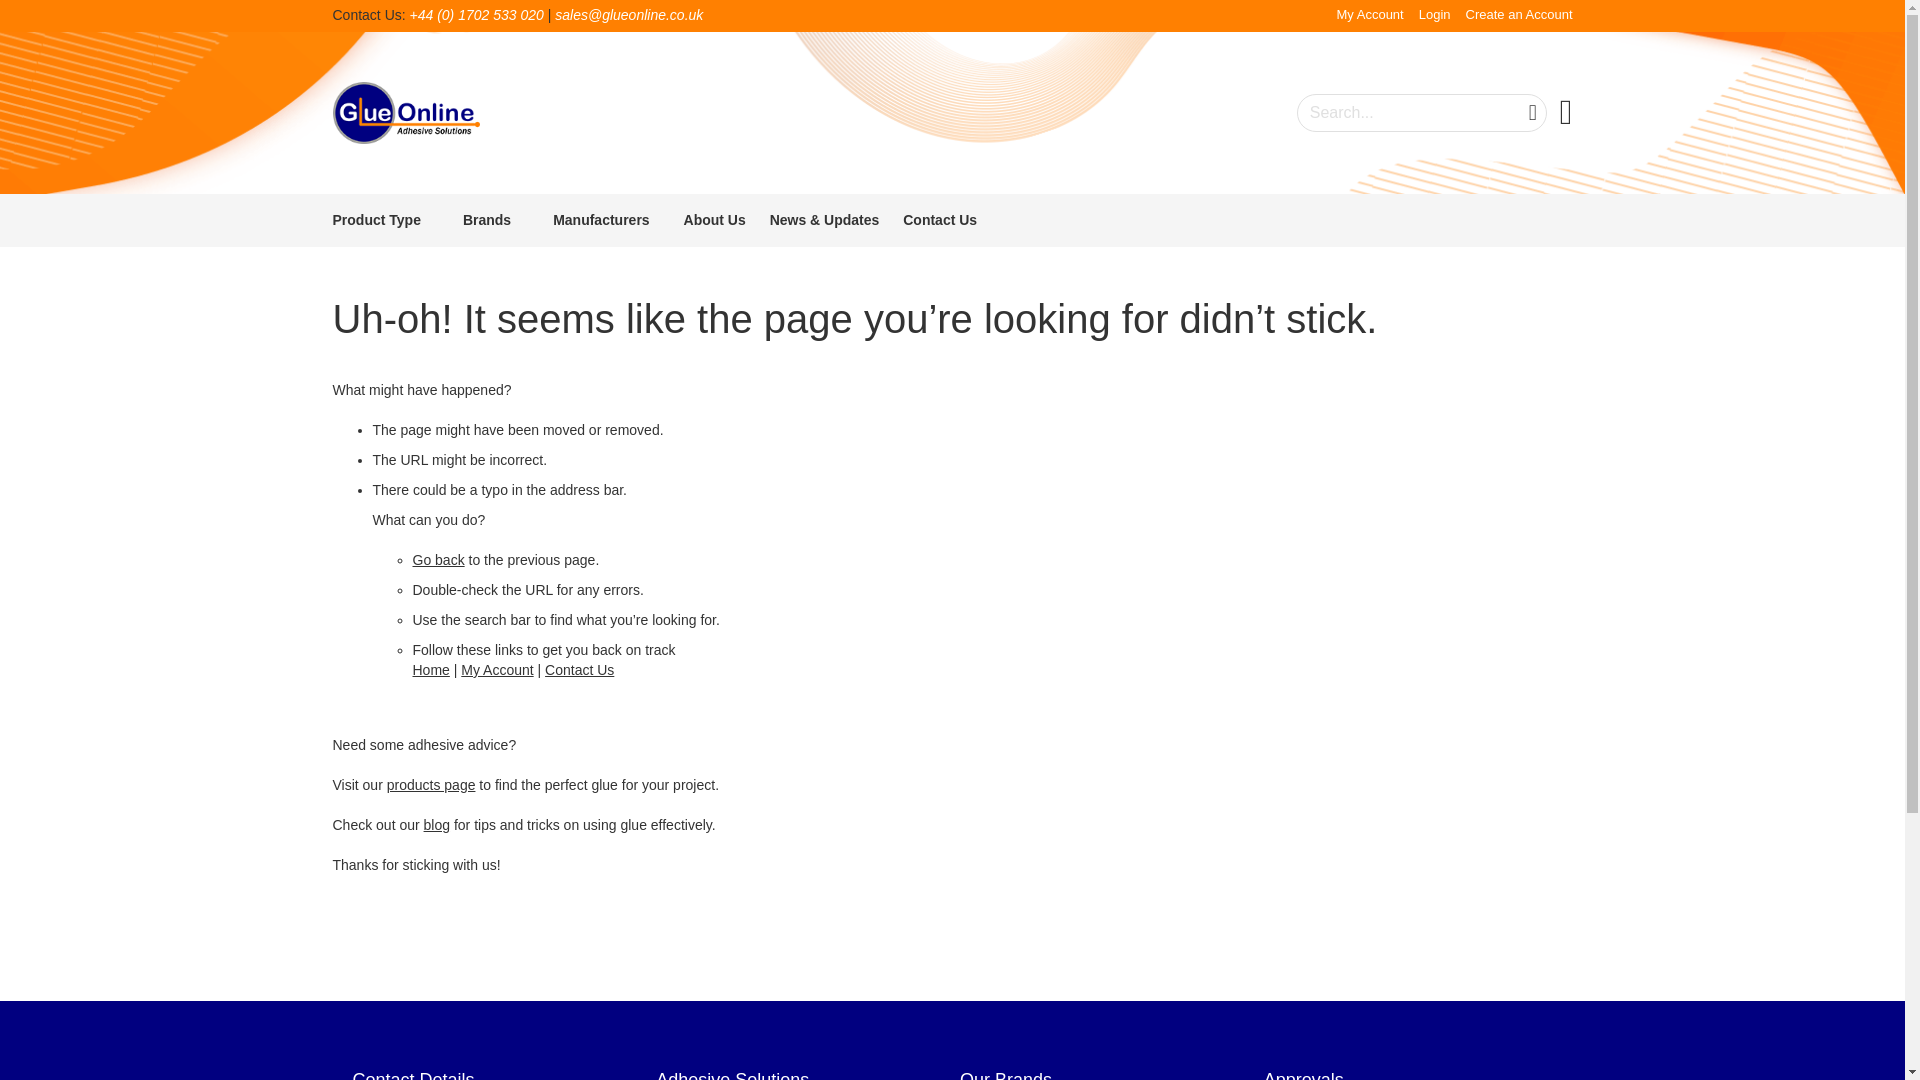  I want to click on Glue Online, so click(406, 112).